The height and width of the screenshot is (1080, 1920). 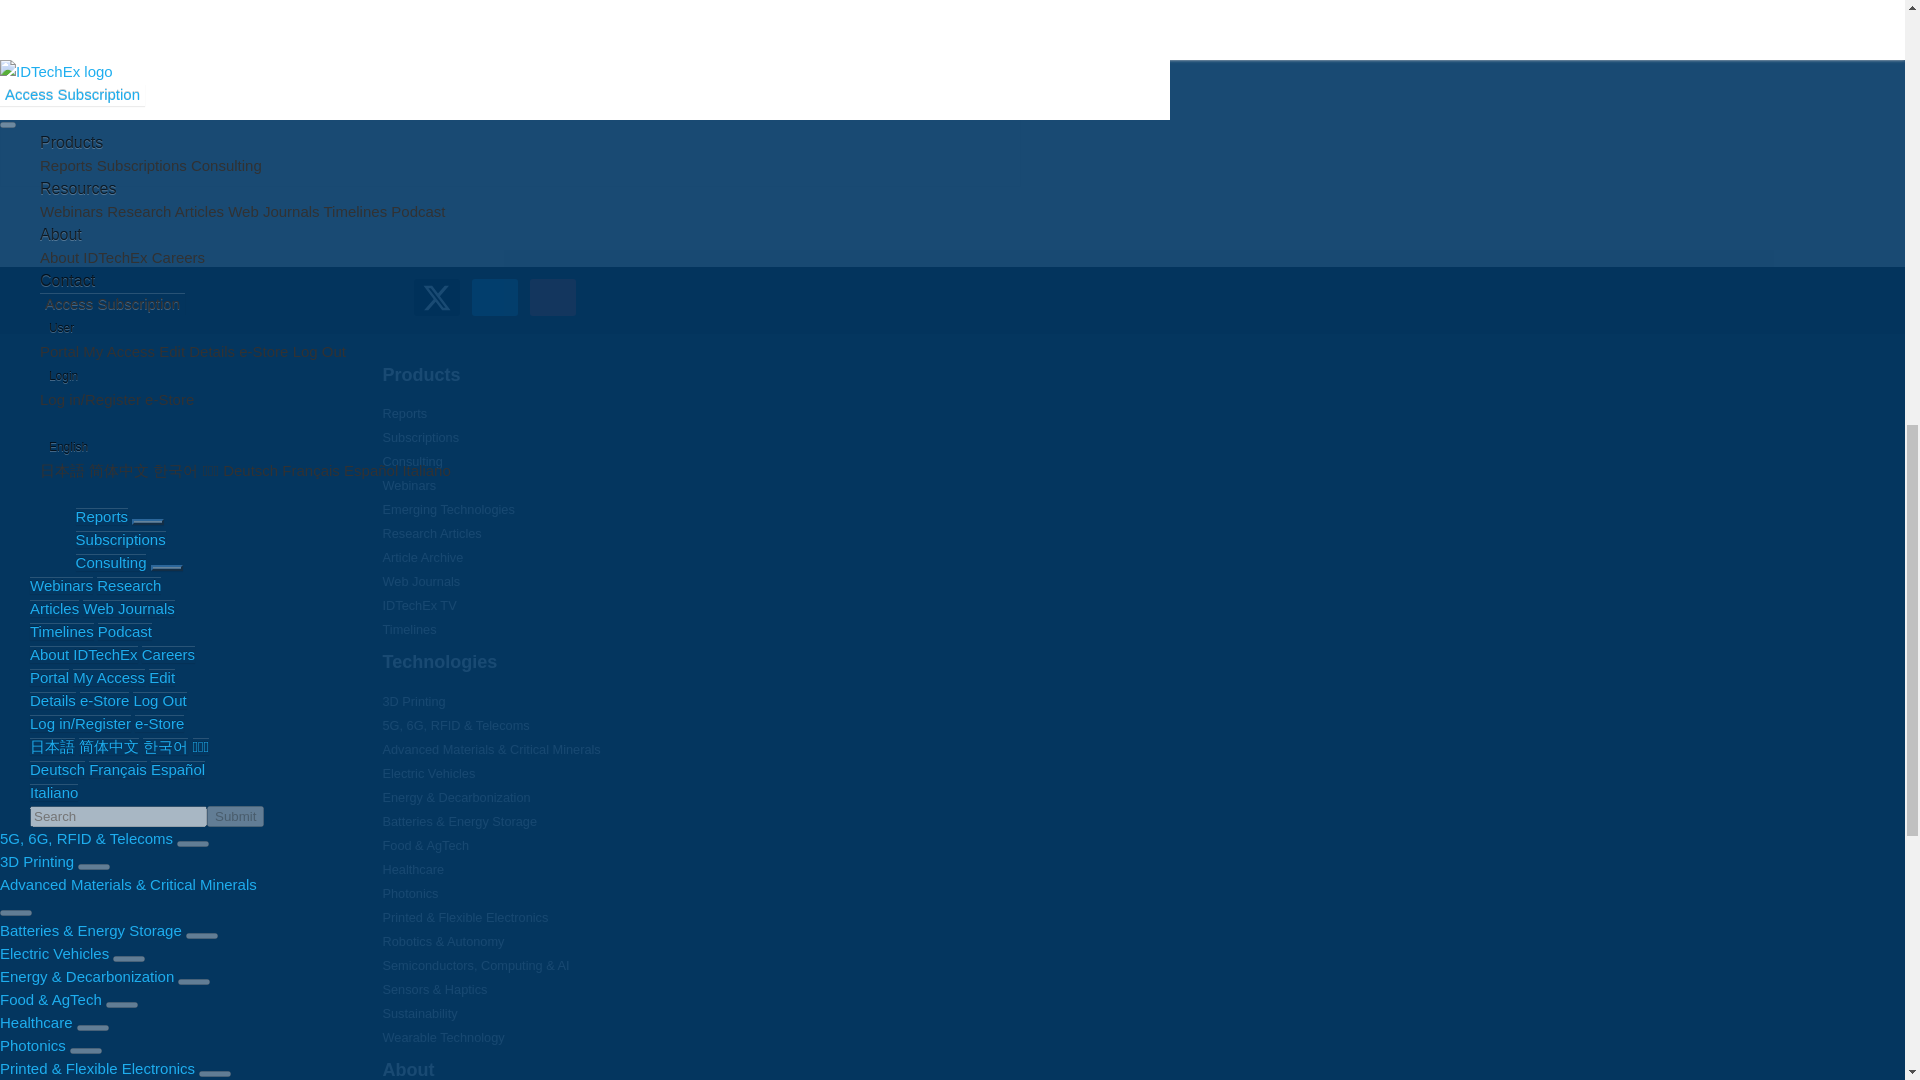 What do you see at coordinates (432, 533) in the screenshot?
I see `Research Articles` at bounding box center [432, 533].